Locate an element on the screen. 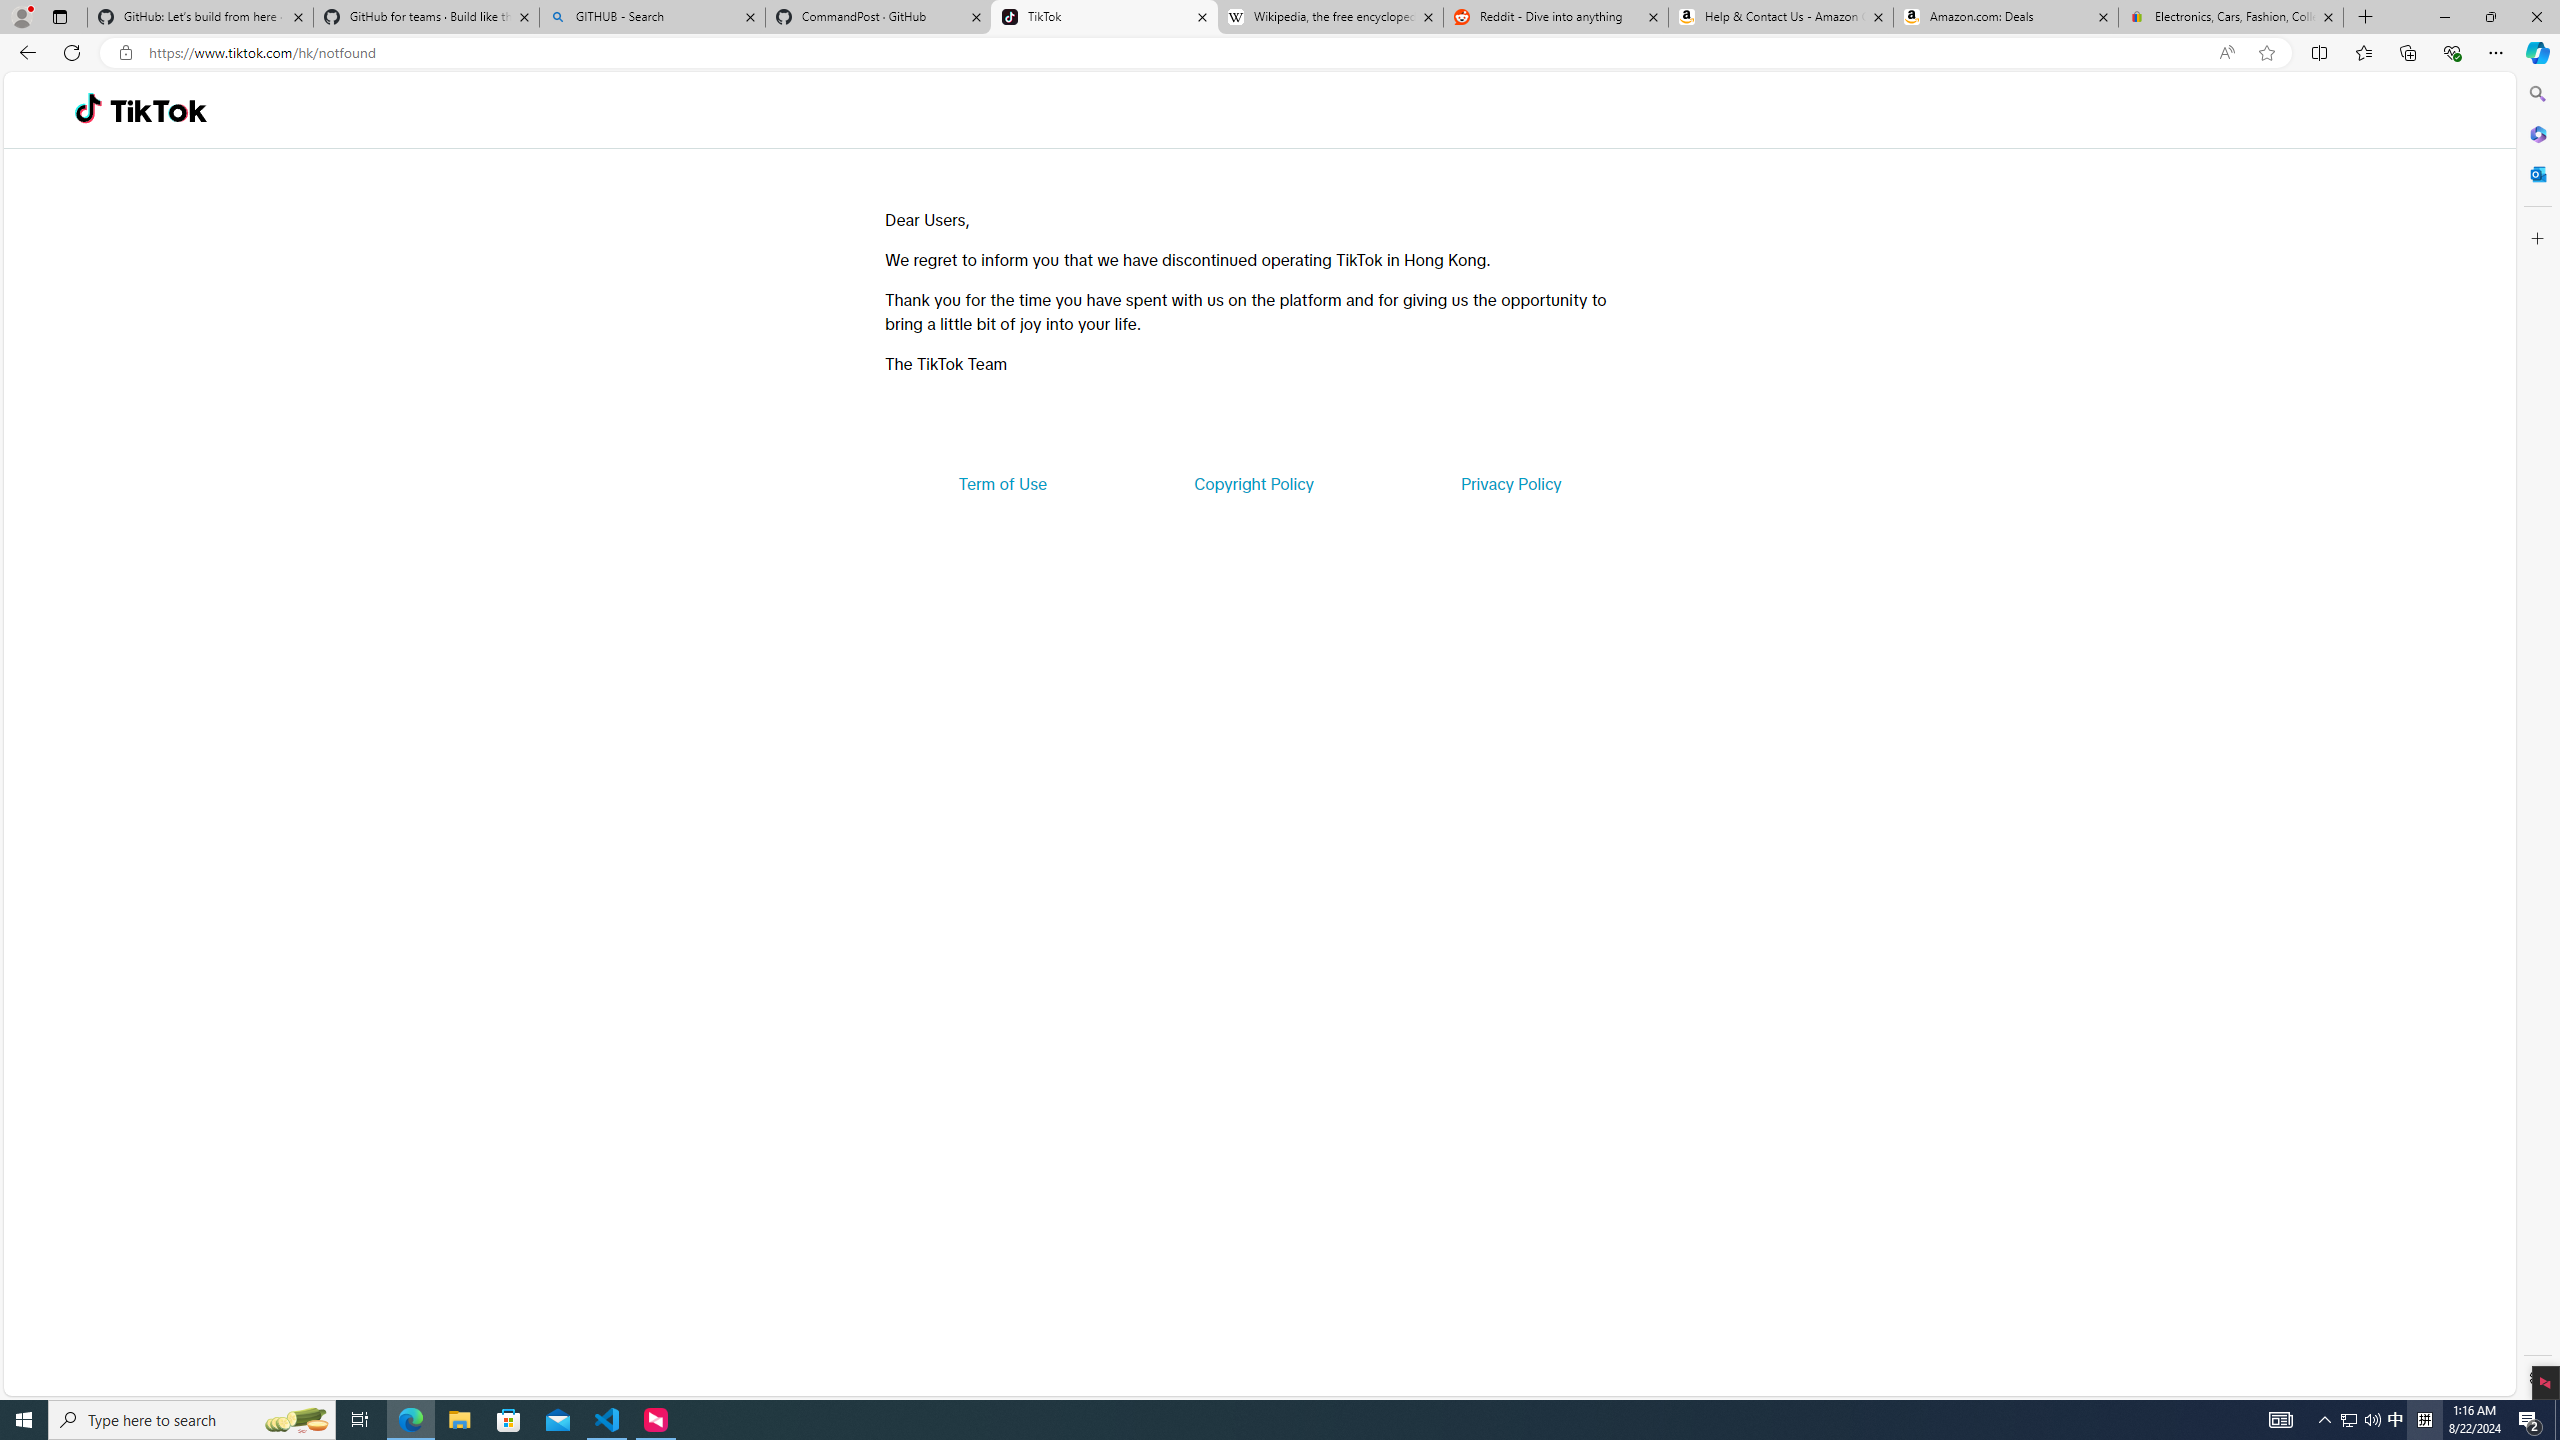  Copyright Policy is located at coordinates (1252, 484).